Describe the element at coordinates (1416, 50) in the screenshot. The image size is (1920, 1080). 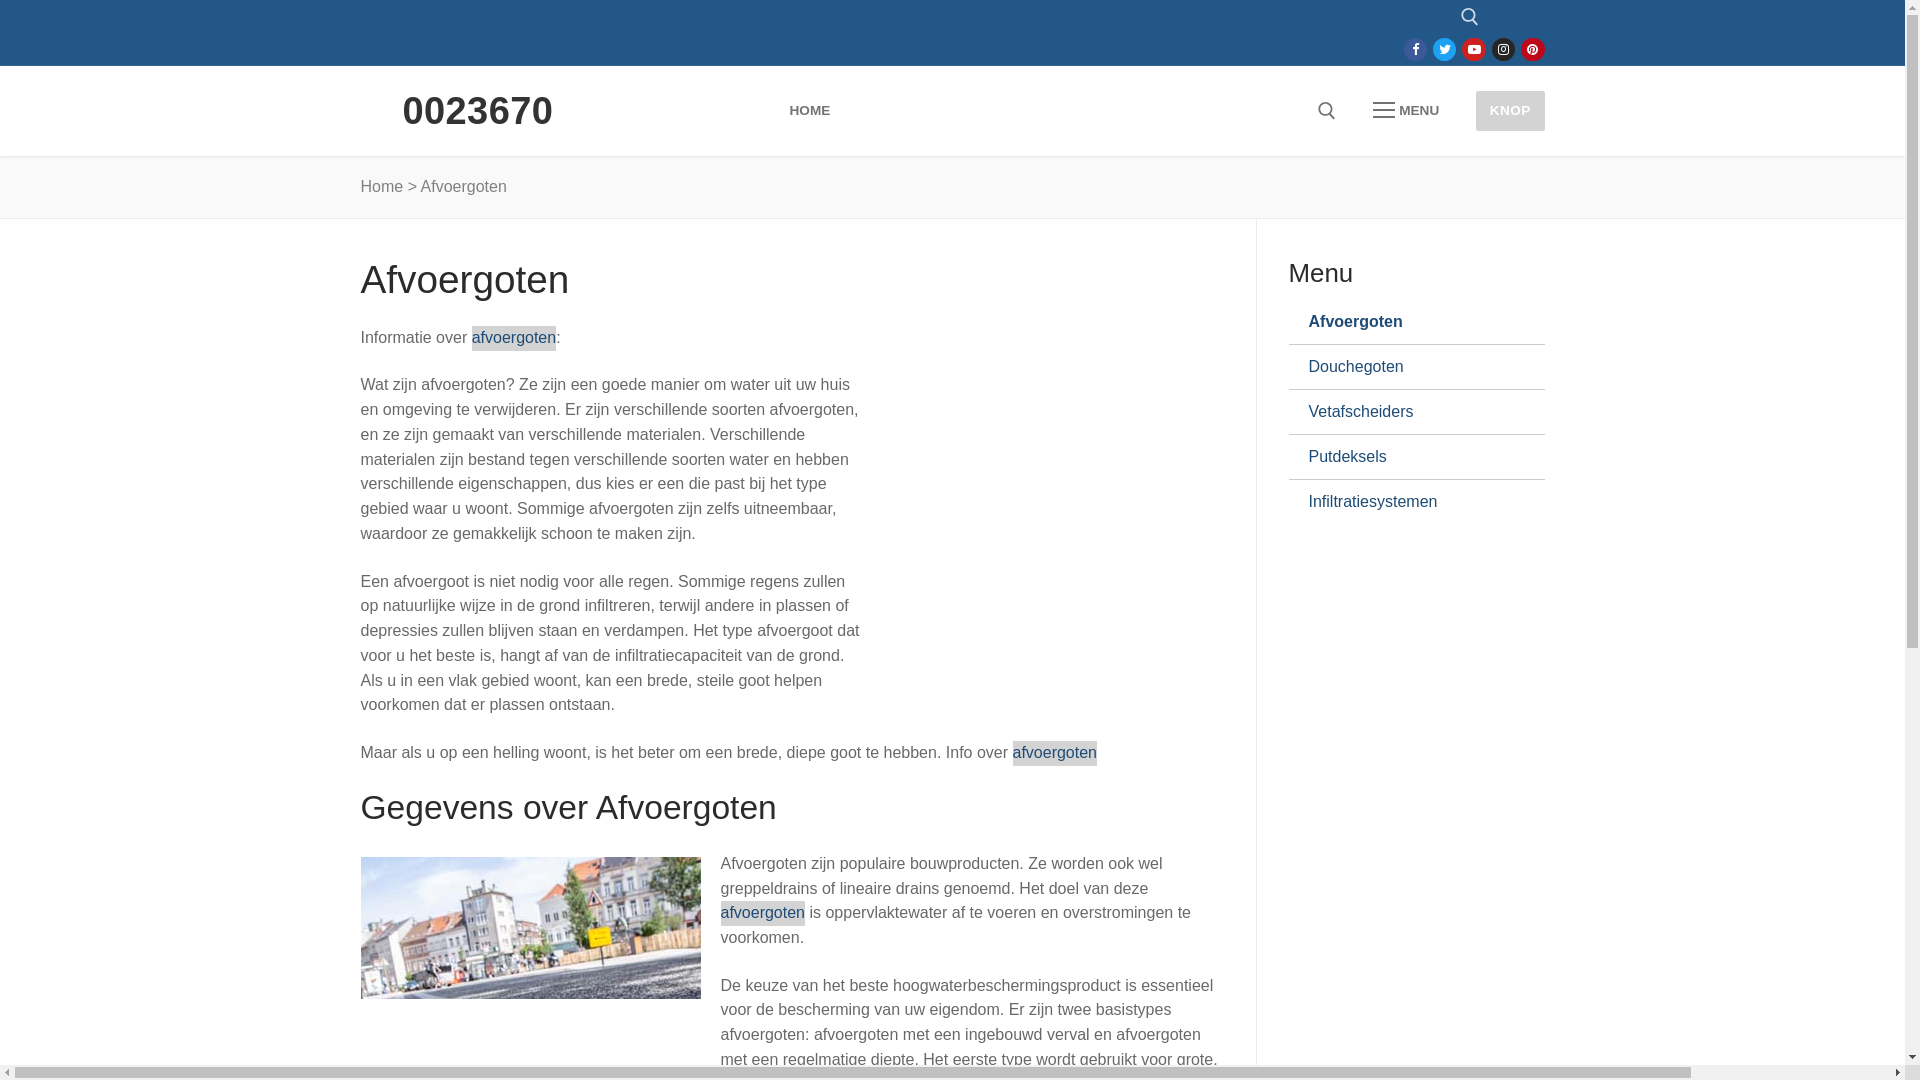
I see `Facebook` at that location.